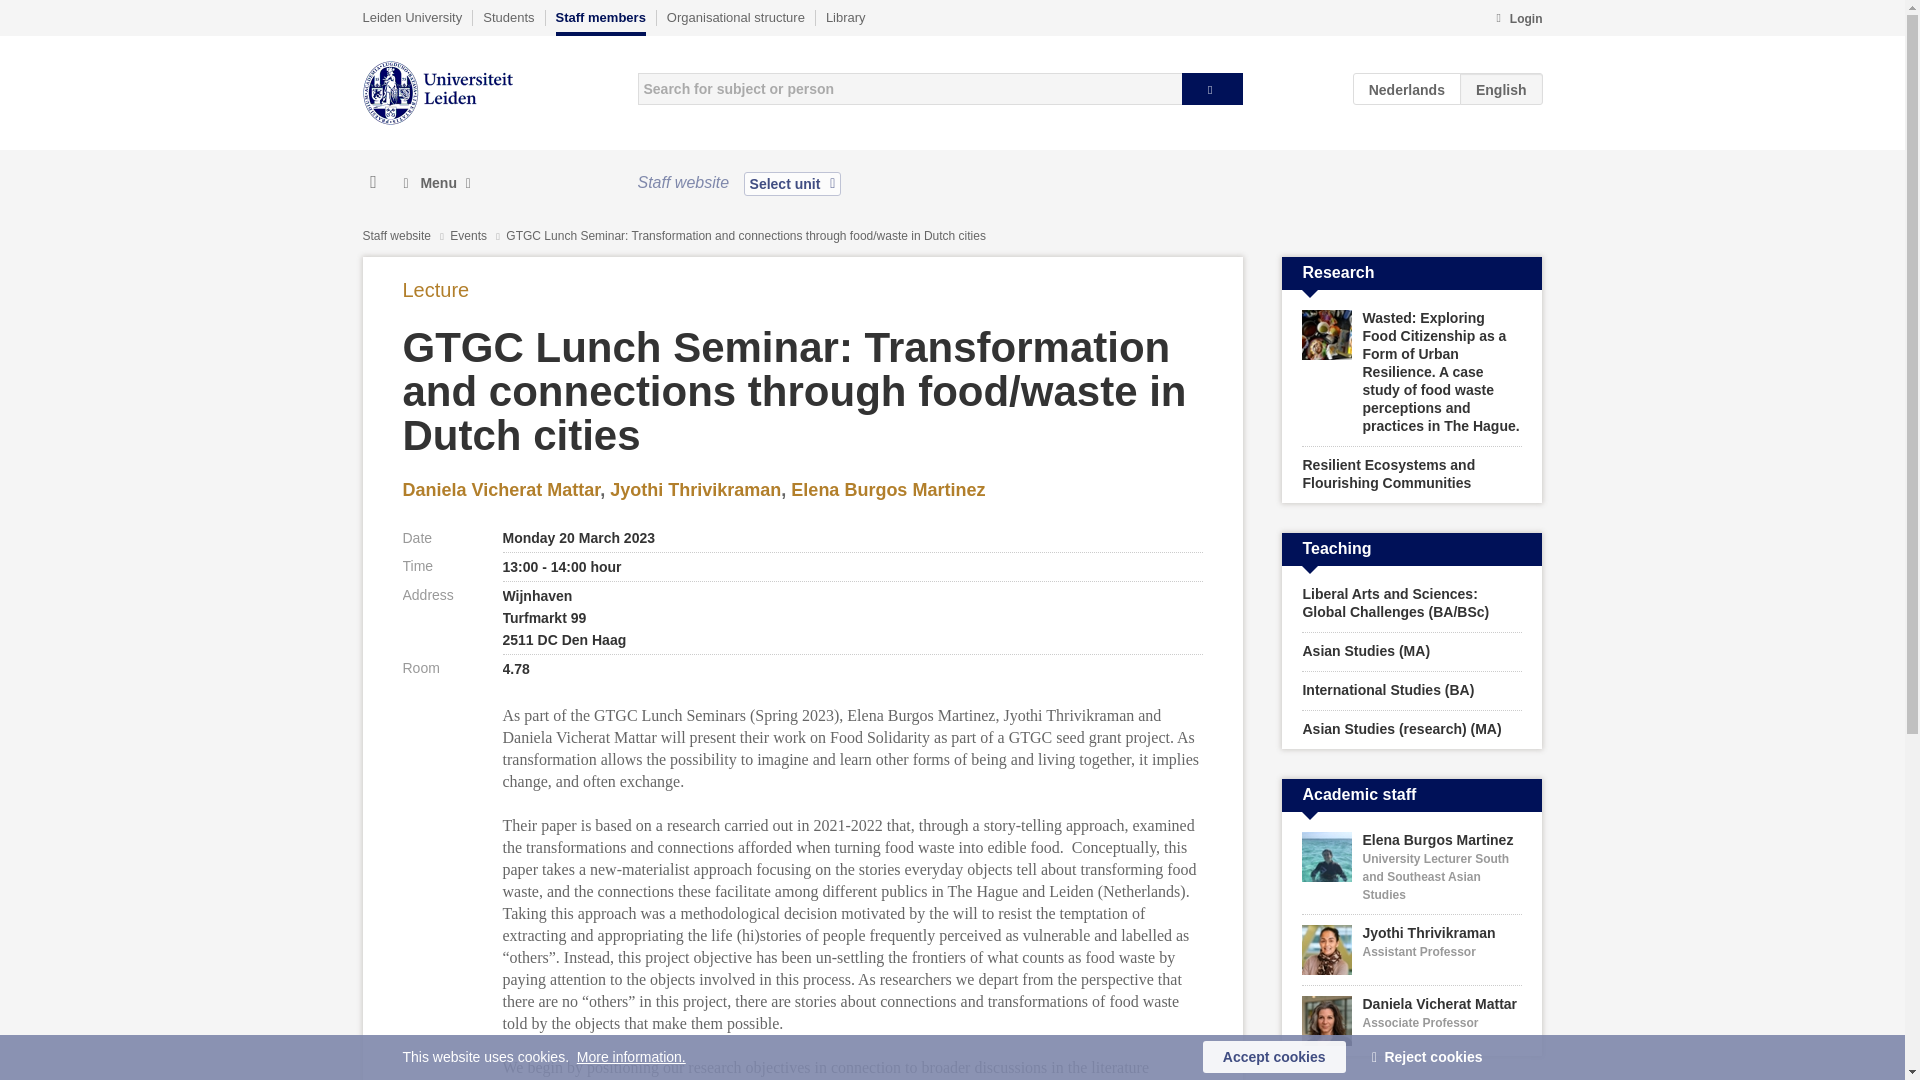 This screenshot has height=1080, width=1920. Describe the element at coordinates (793, 183) in the screenshot. I see `Select unit` at that location.